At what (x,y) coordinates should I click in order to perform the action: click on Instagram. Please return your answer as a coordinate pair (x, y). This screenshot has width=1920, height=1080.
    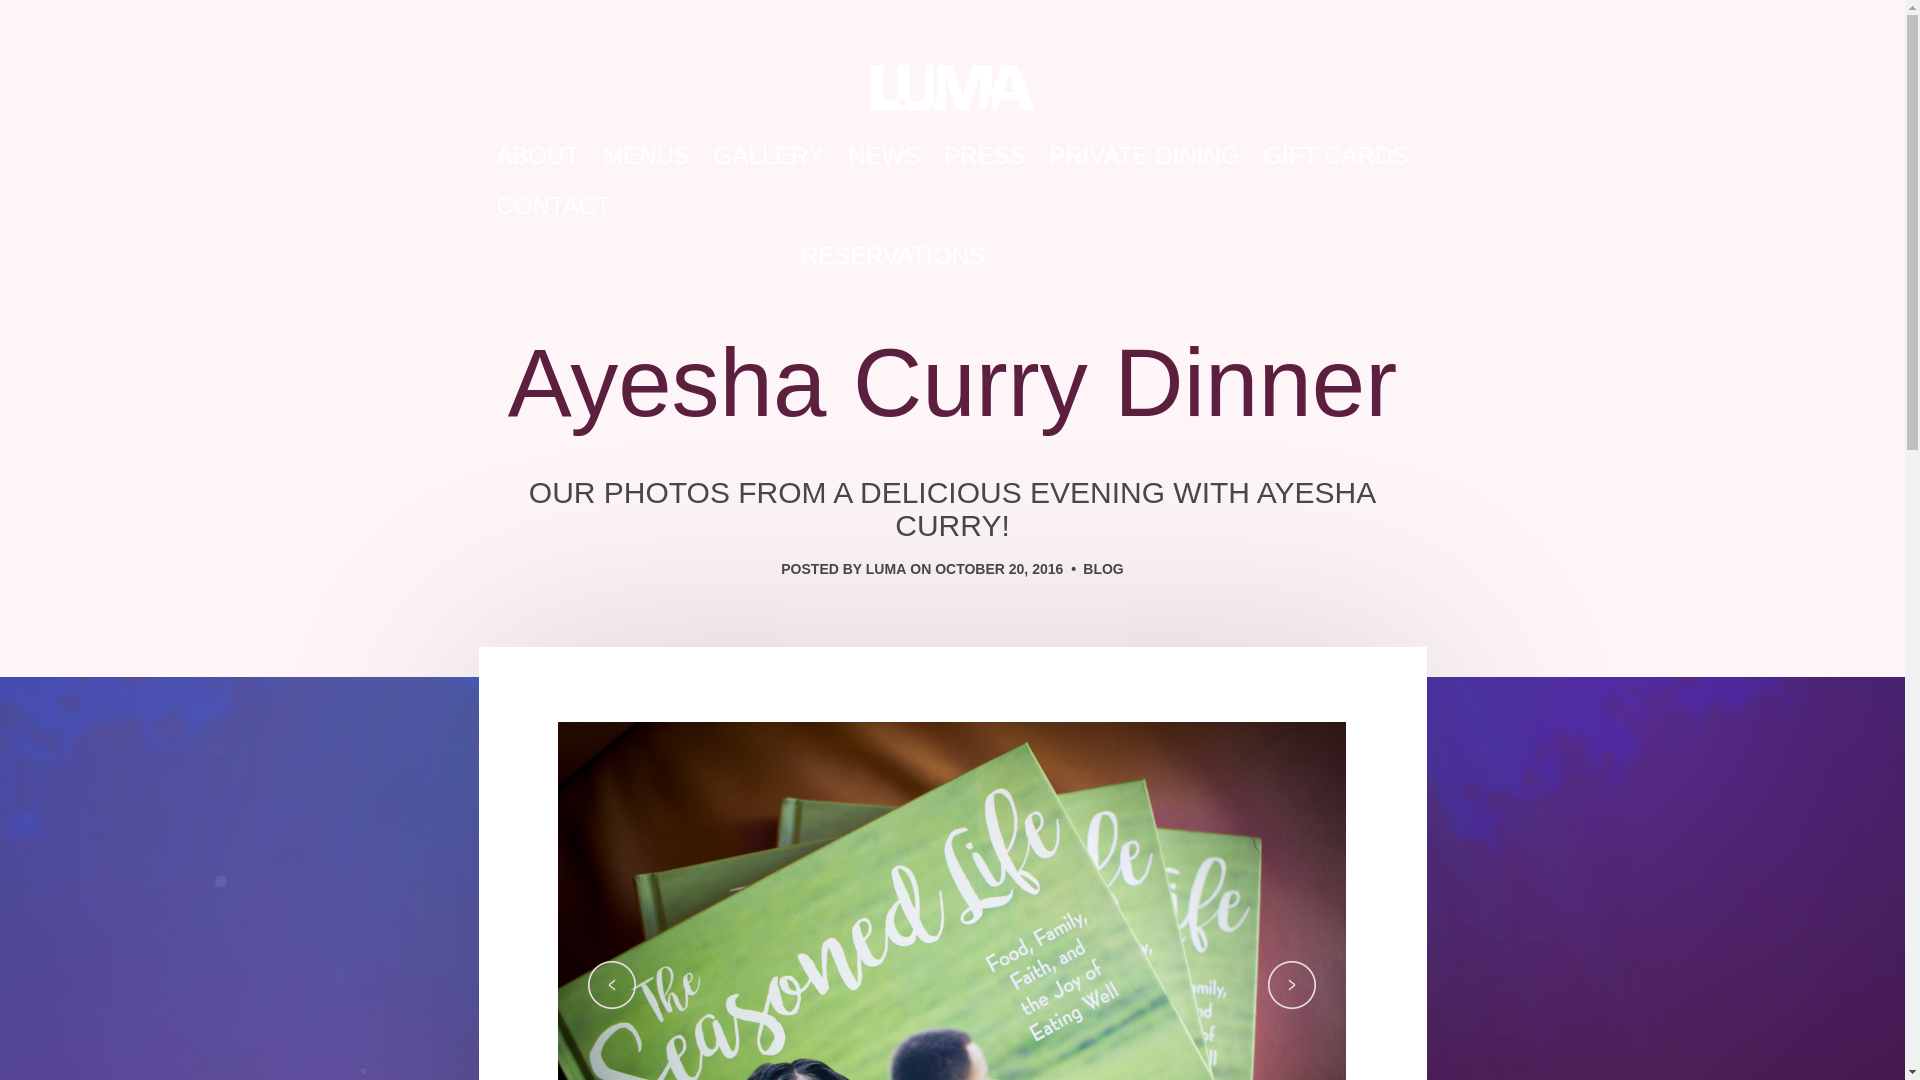
    Looking at the image, I should click on (1080, 254).